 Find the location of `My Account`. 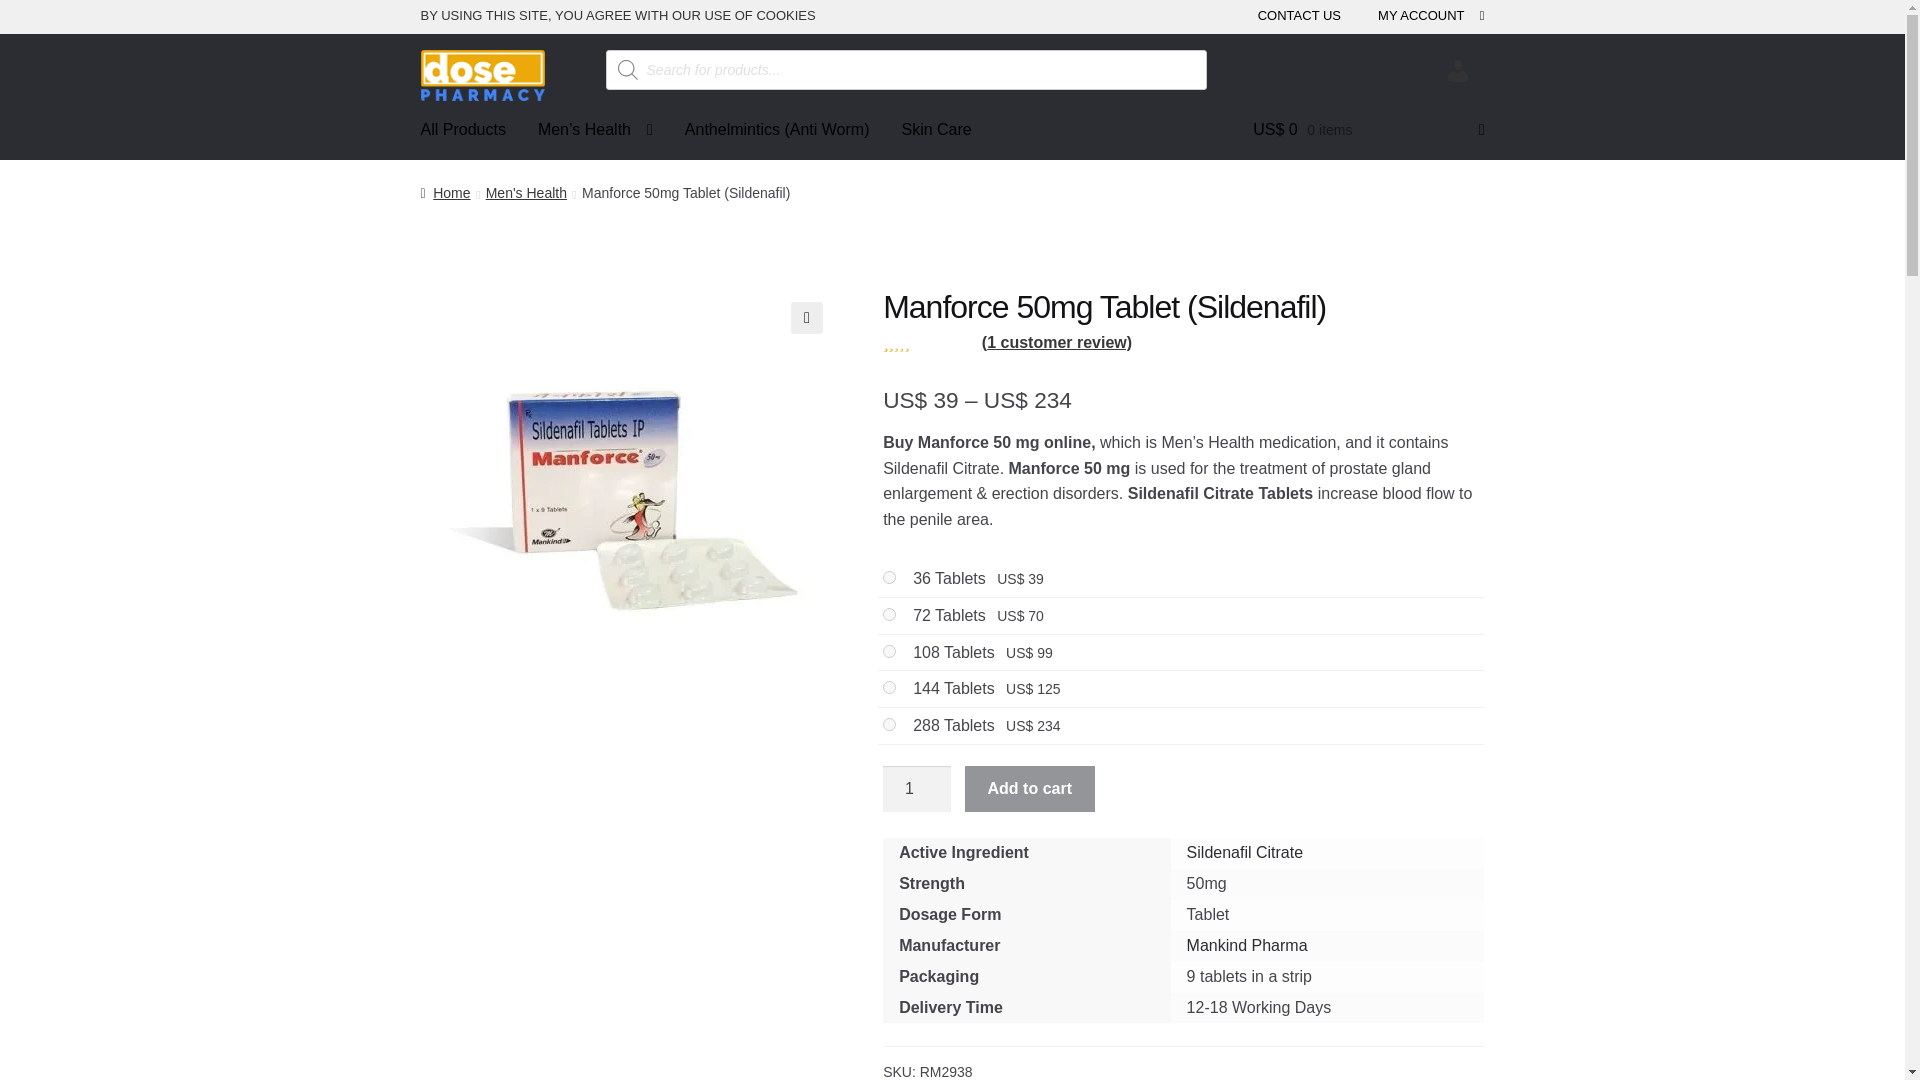

My Account is located at coordinates (1458, 74).